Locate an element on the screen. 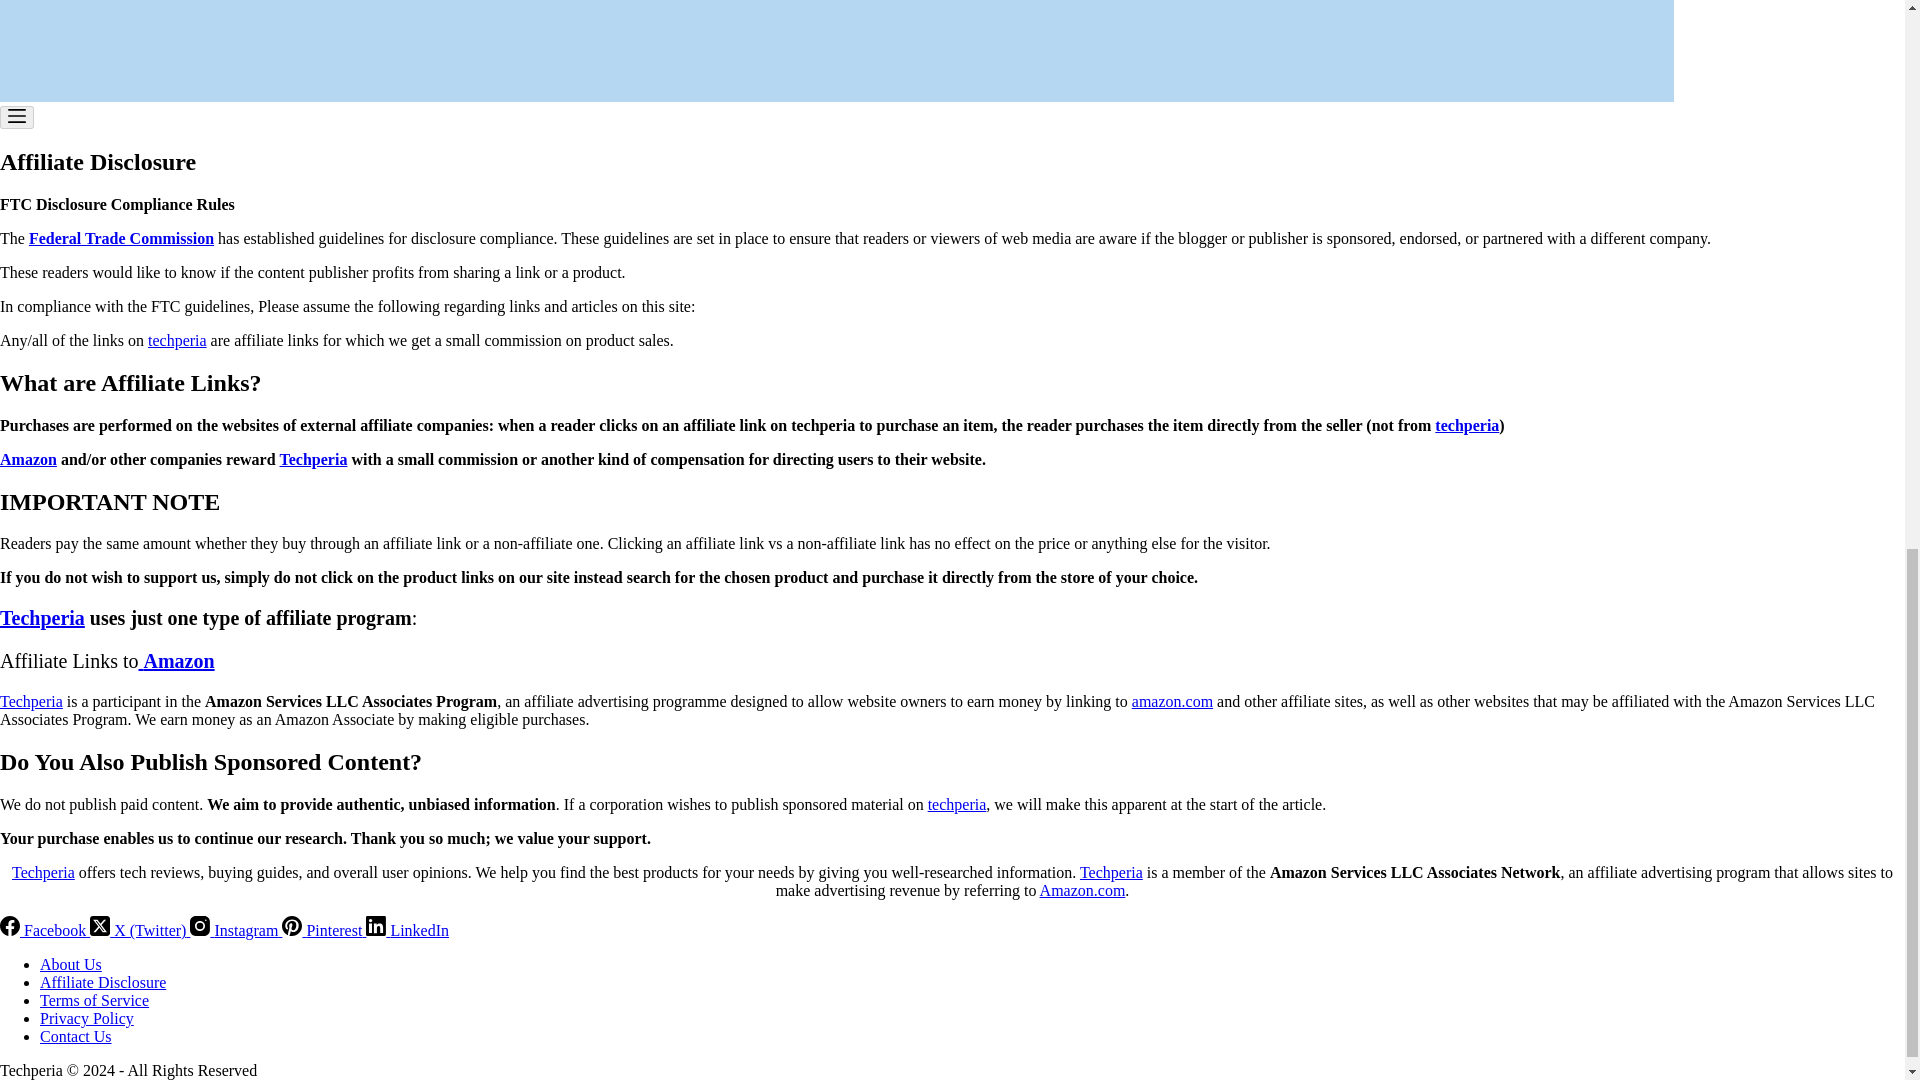  Techperia is located at coordinates (42, 617).